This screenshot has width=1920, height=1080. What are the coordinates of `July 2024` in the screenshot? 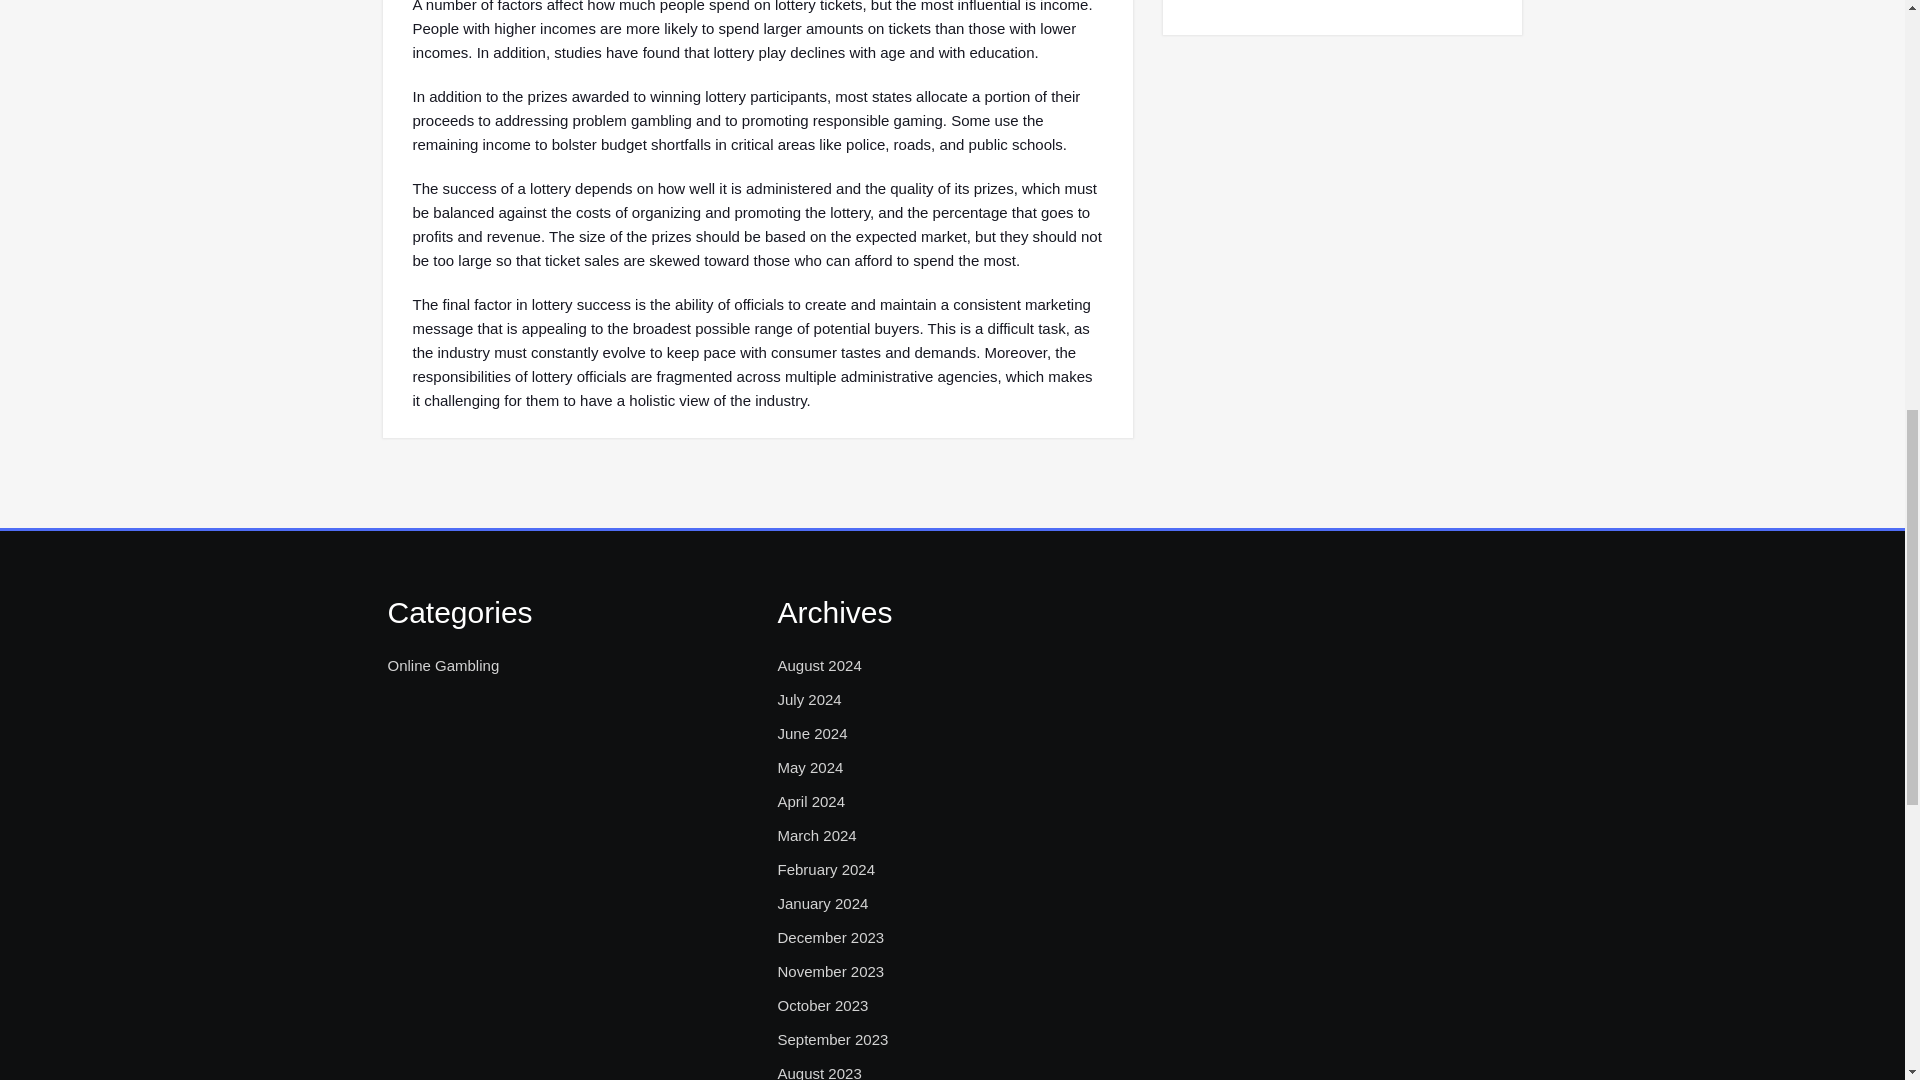 It's located at (808, 699).